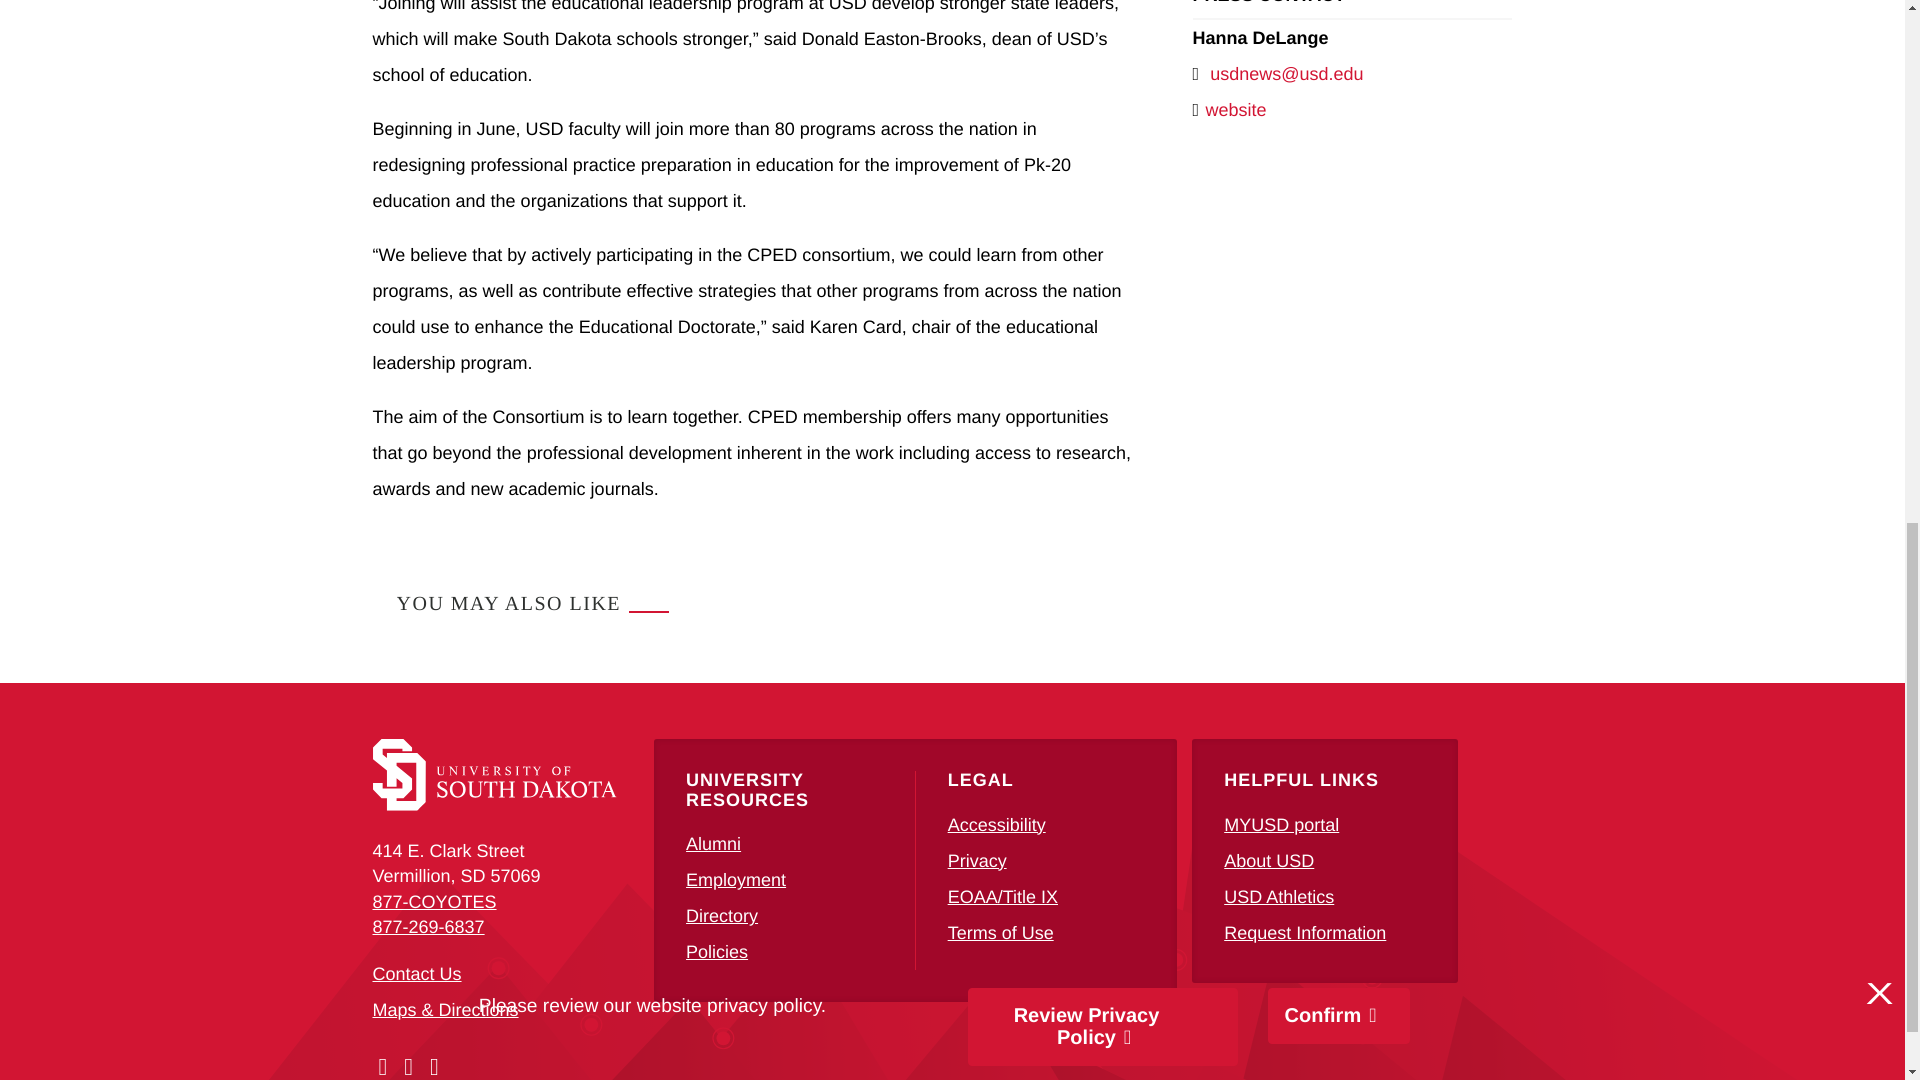 The height and width of the screenshot is (1080, 1920). I want to click on MYUSD portal, so click(1281, 824).